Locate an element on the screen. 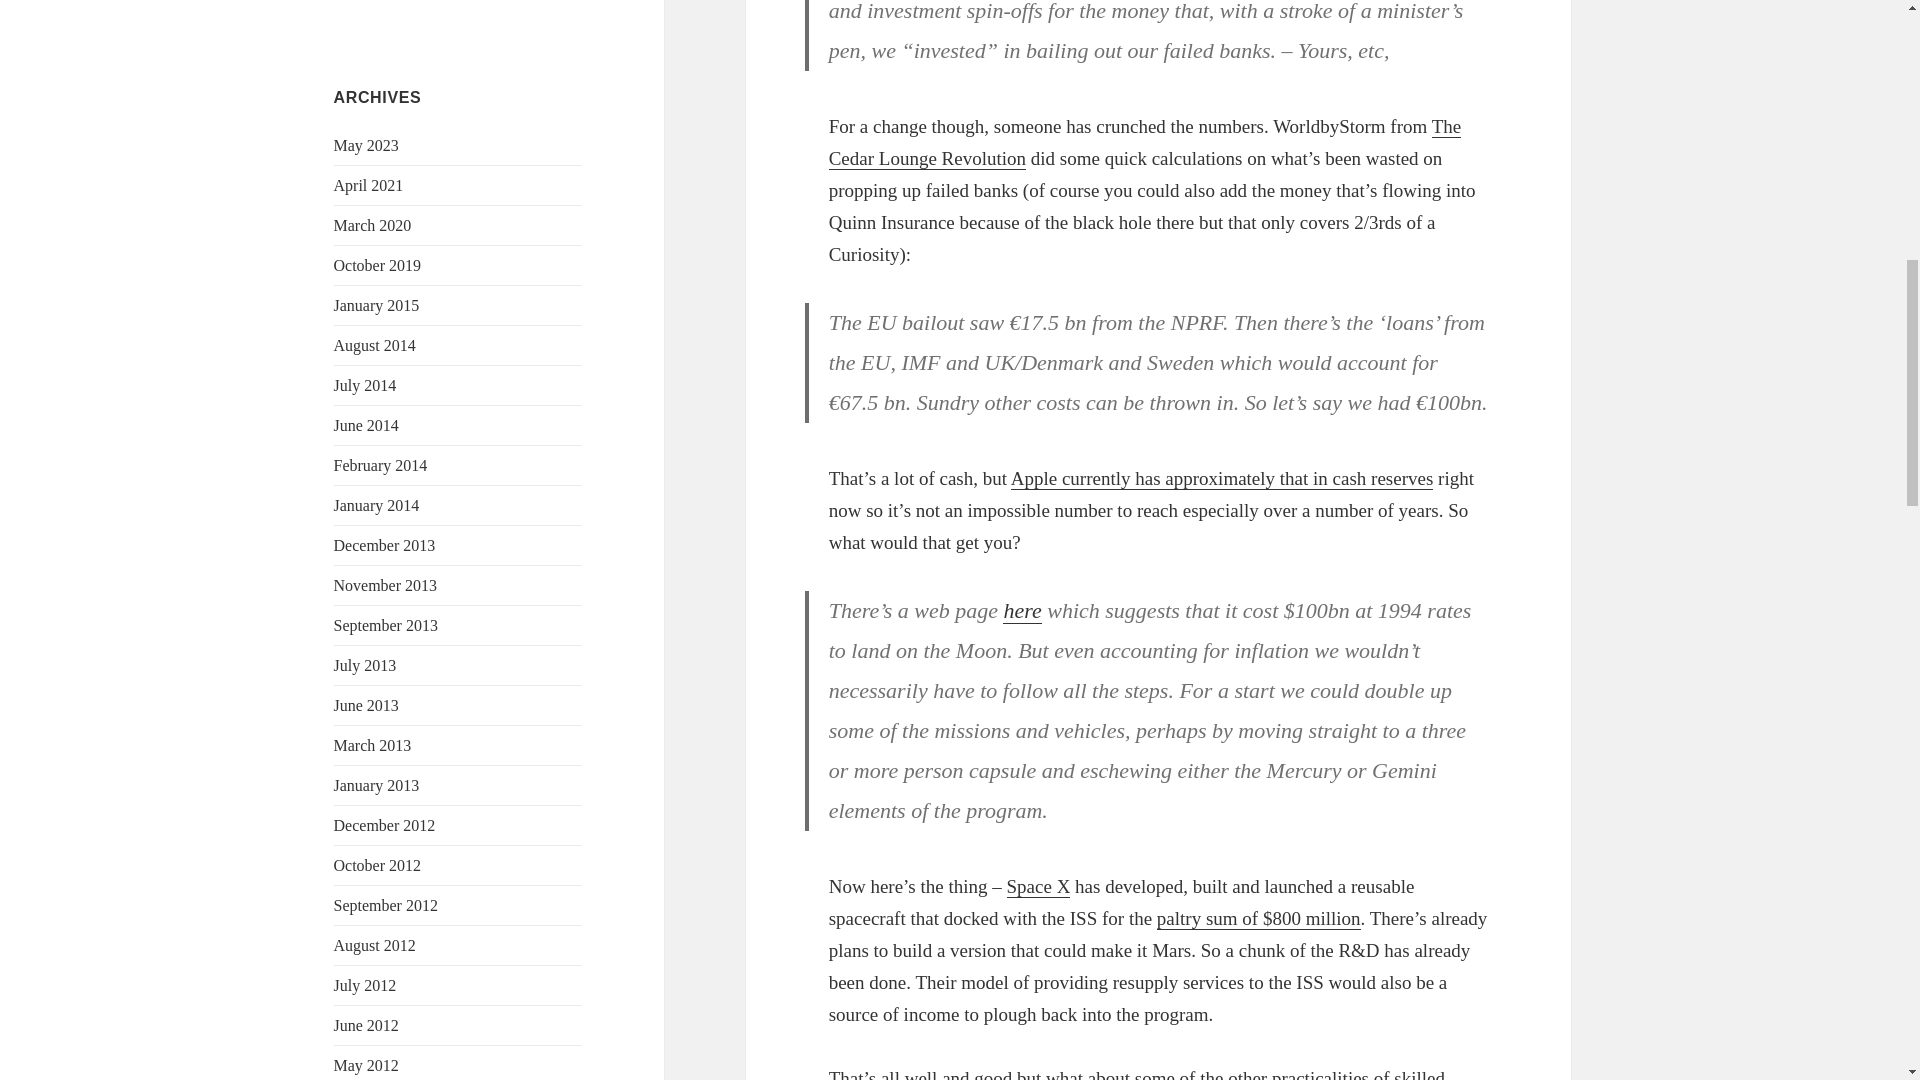 Image resolution: width=1920 pixels, height=1080 pixels. December 2013 is located at coordinates (384, 545).